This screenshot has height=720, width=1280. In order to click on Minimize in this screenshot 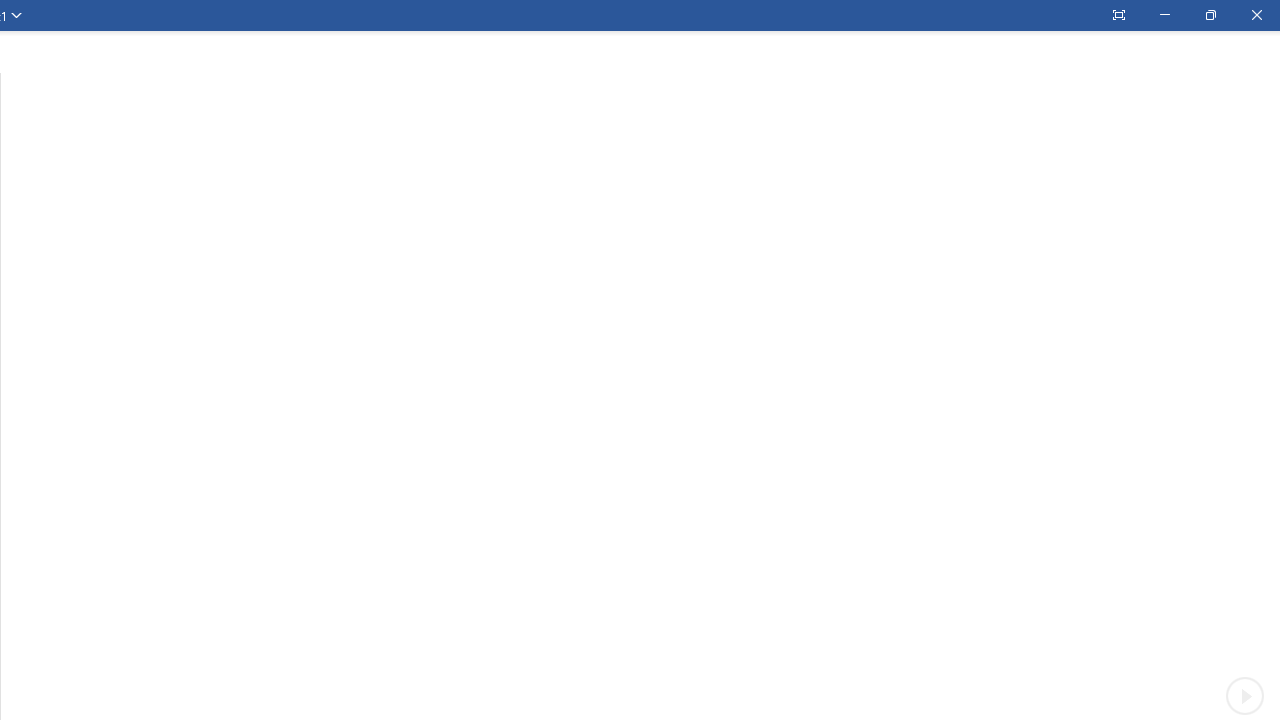, I will do `click(1164, 15)`.